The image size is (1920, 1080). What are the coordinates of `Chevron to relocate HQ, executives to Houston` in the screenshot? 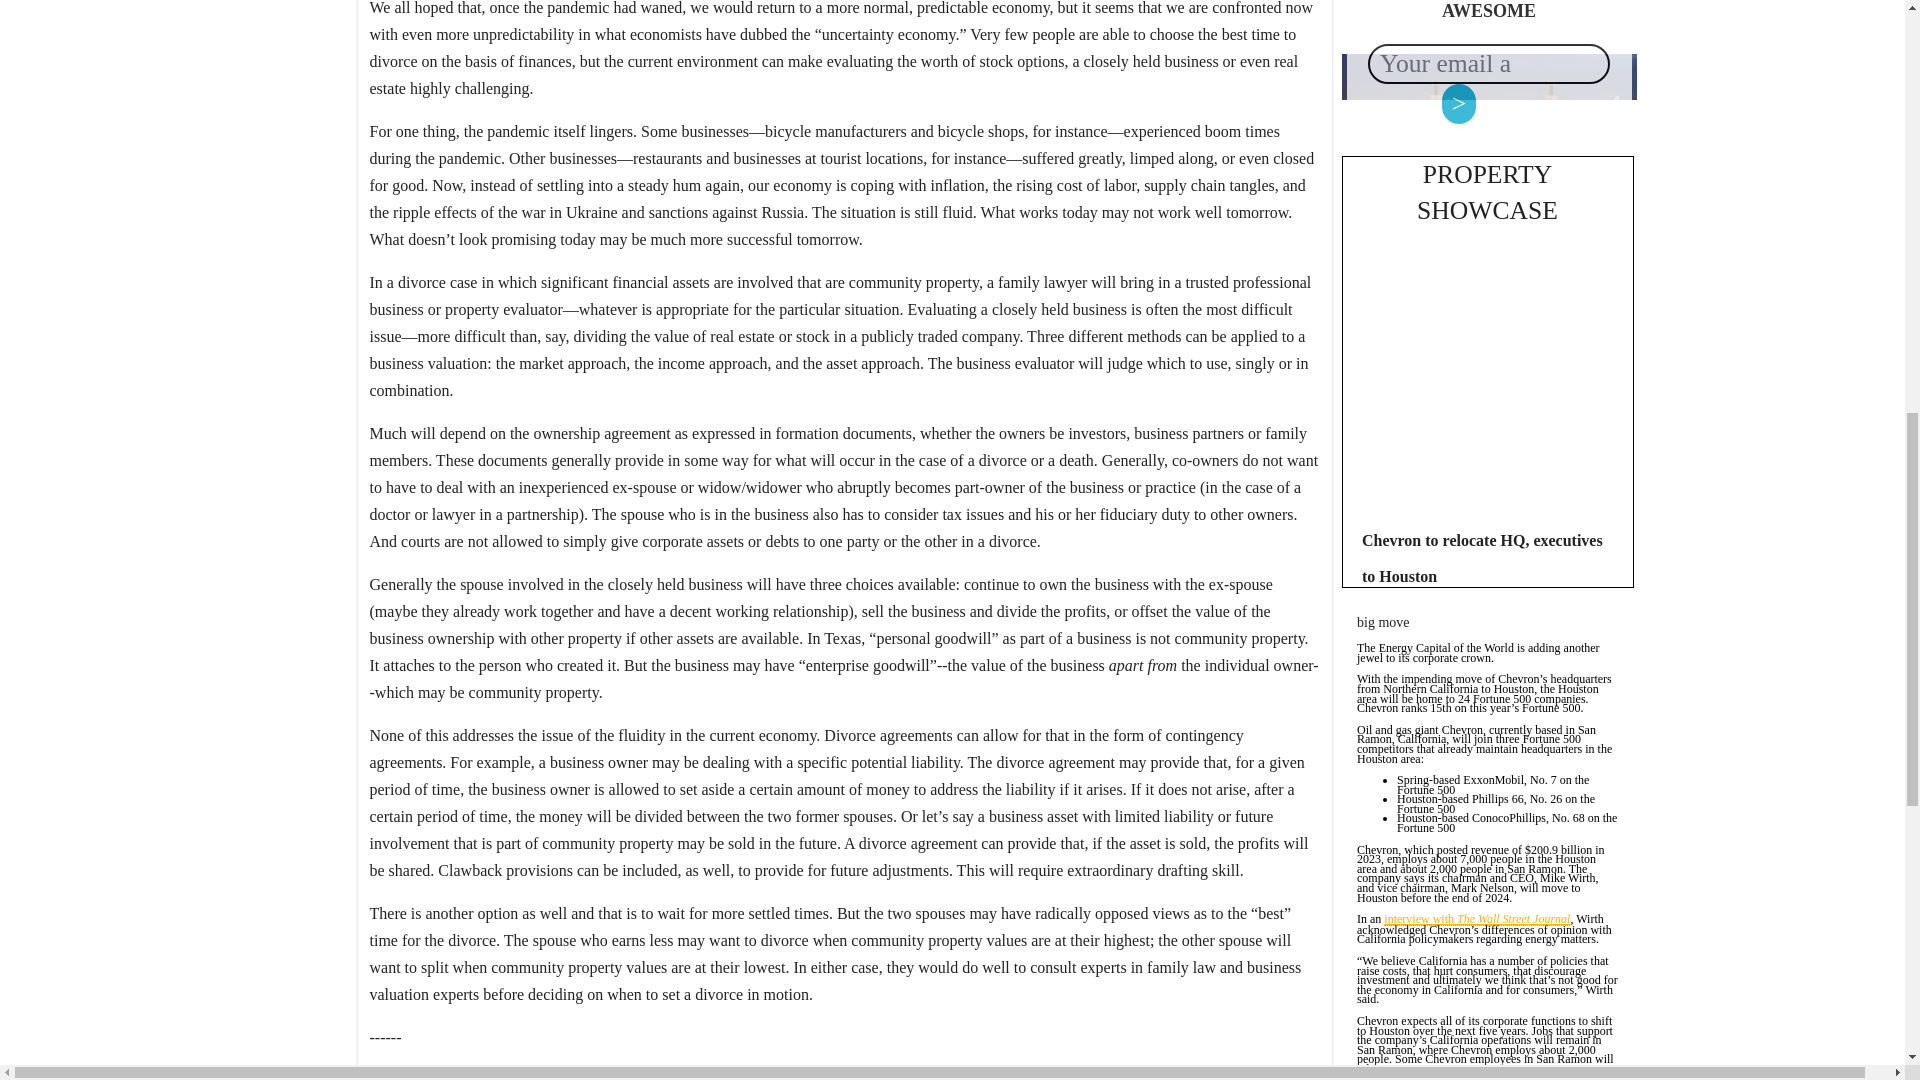 It's located at (1482, 558).